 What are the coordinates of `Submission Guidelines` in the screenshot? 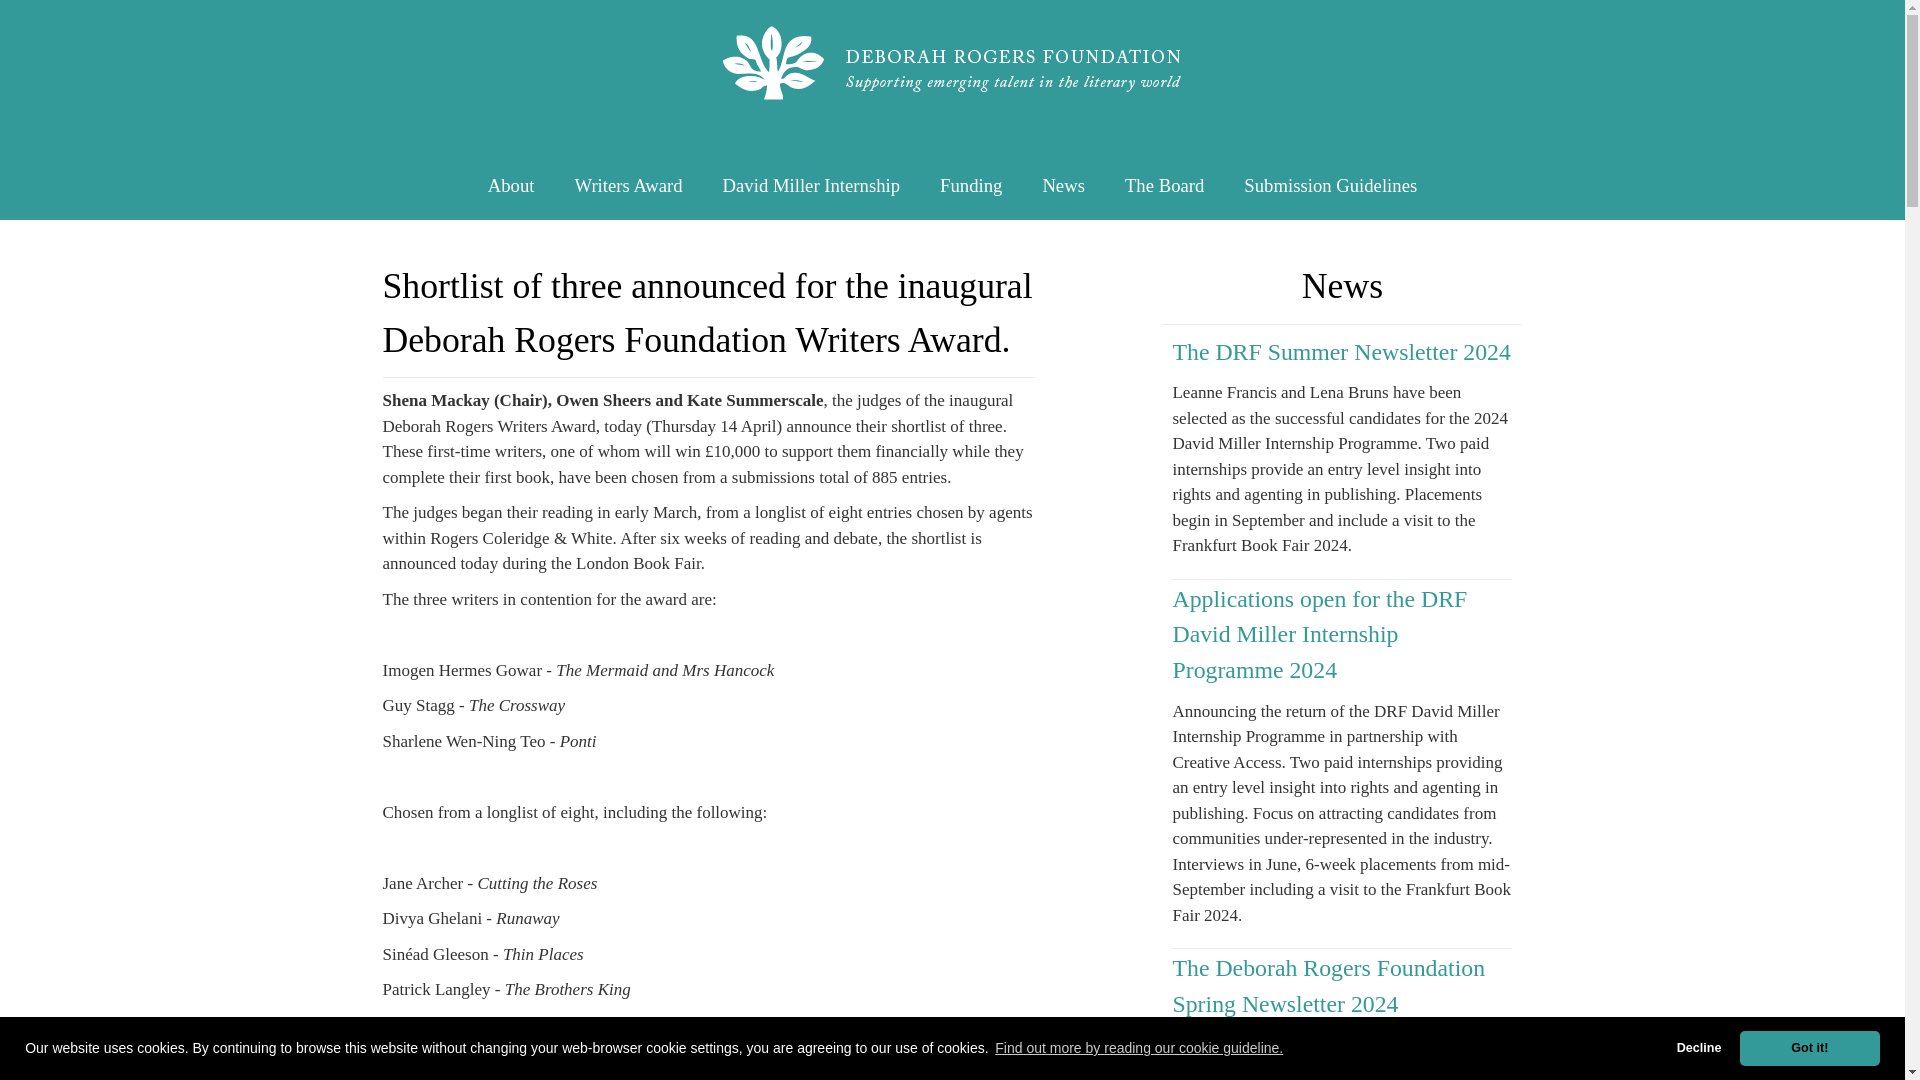 It's located at (1330, 184).